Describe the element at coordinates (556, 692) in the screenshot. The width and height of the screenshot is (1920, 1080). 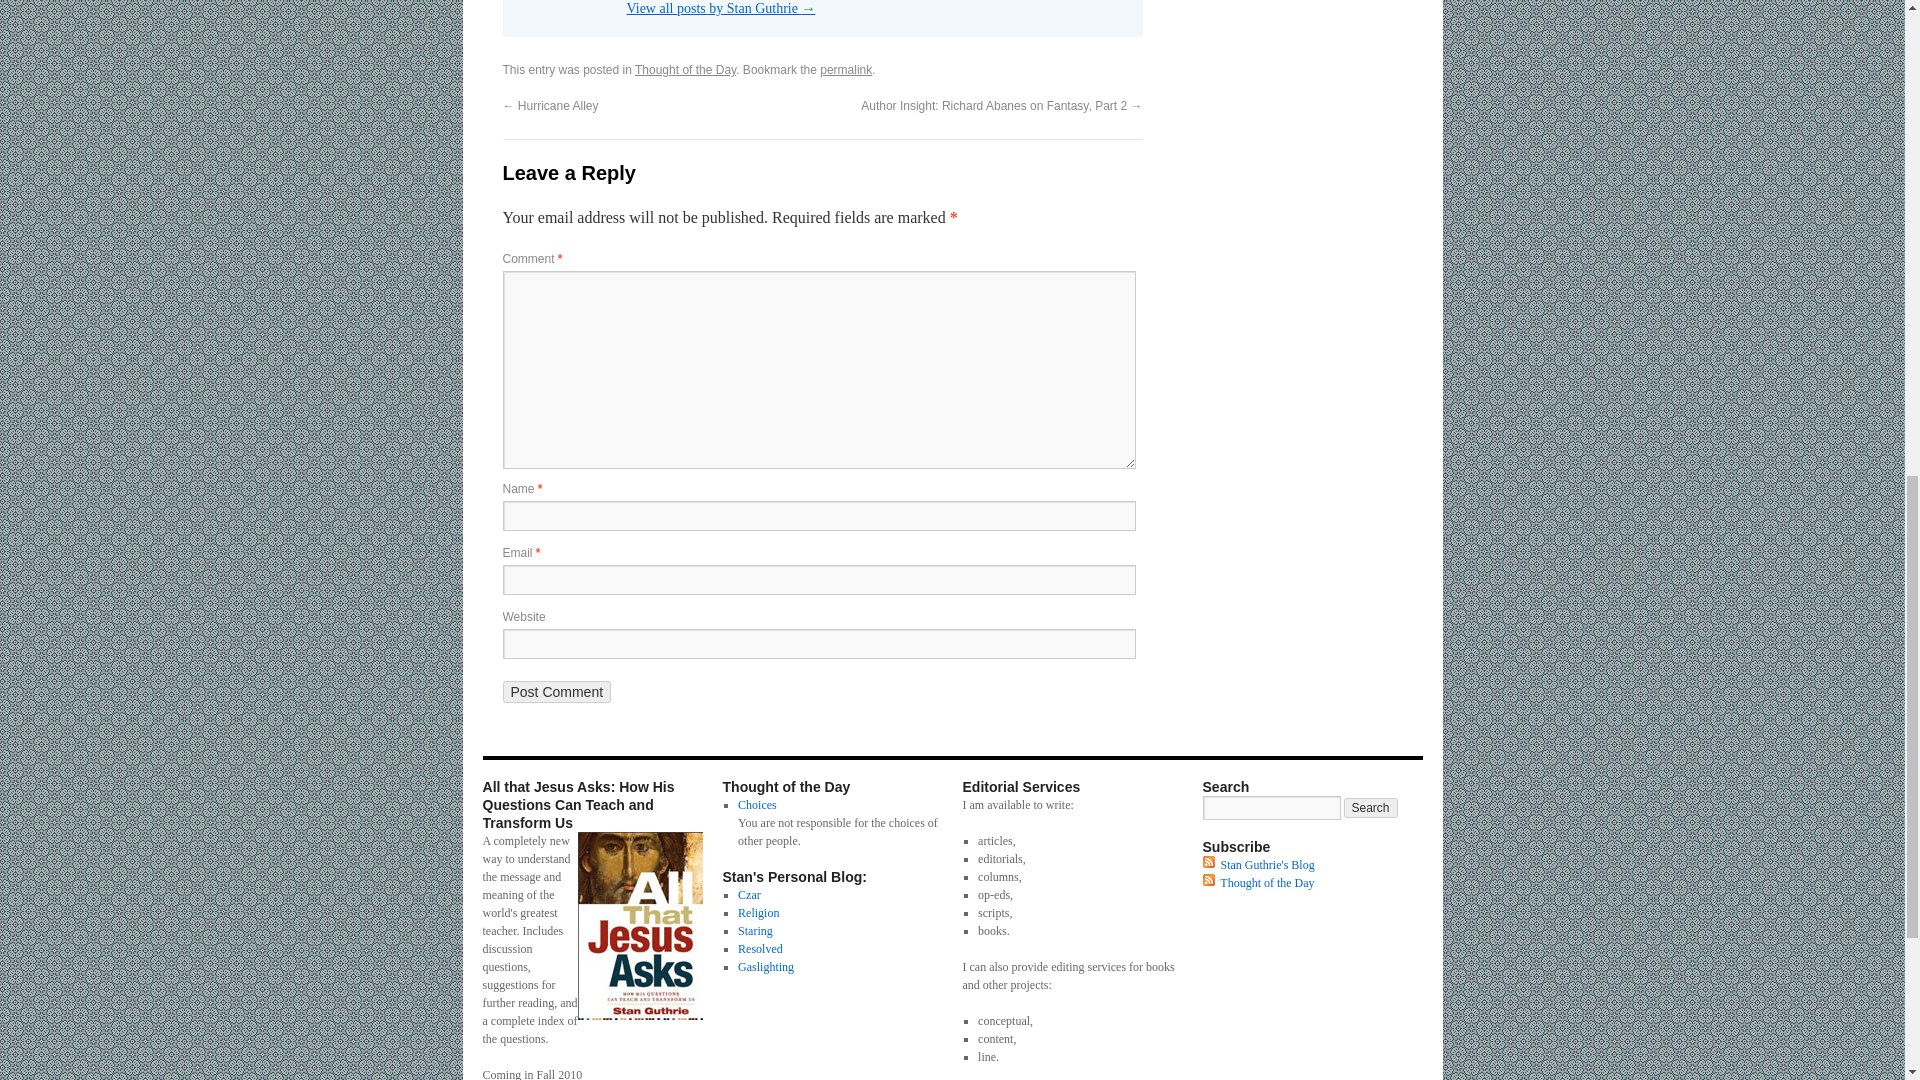
I see `Post Comment` at that location.